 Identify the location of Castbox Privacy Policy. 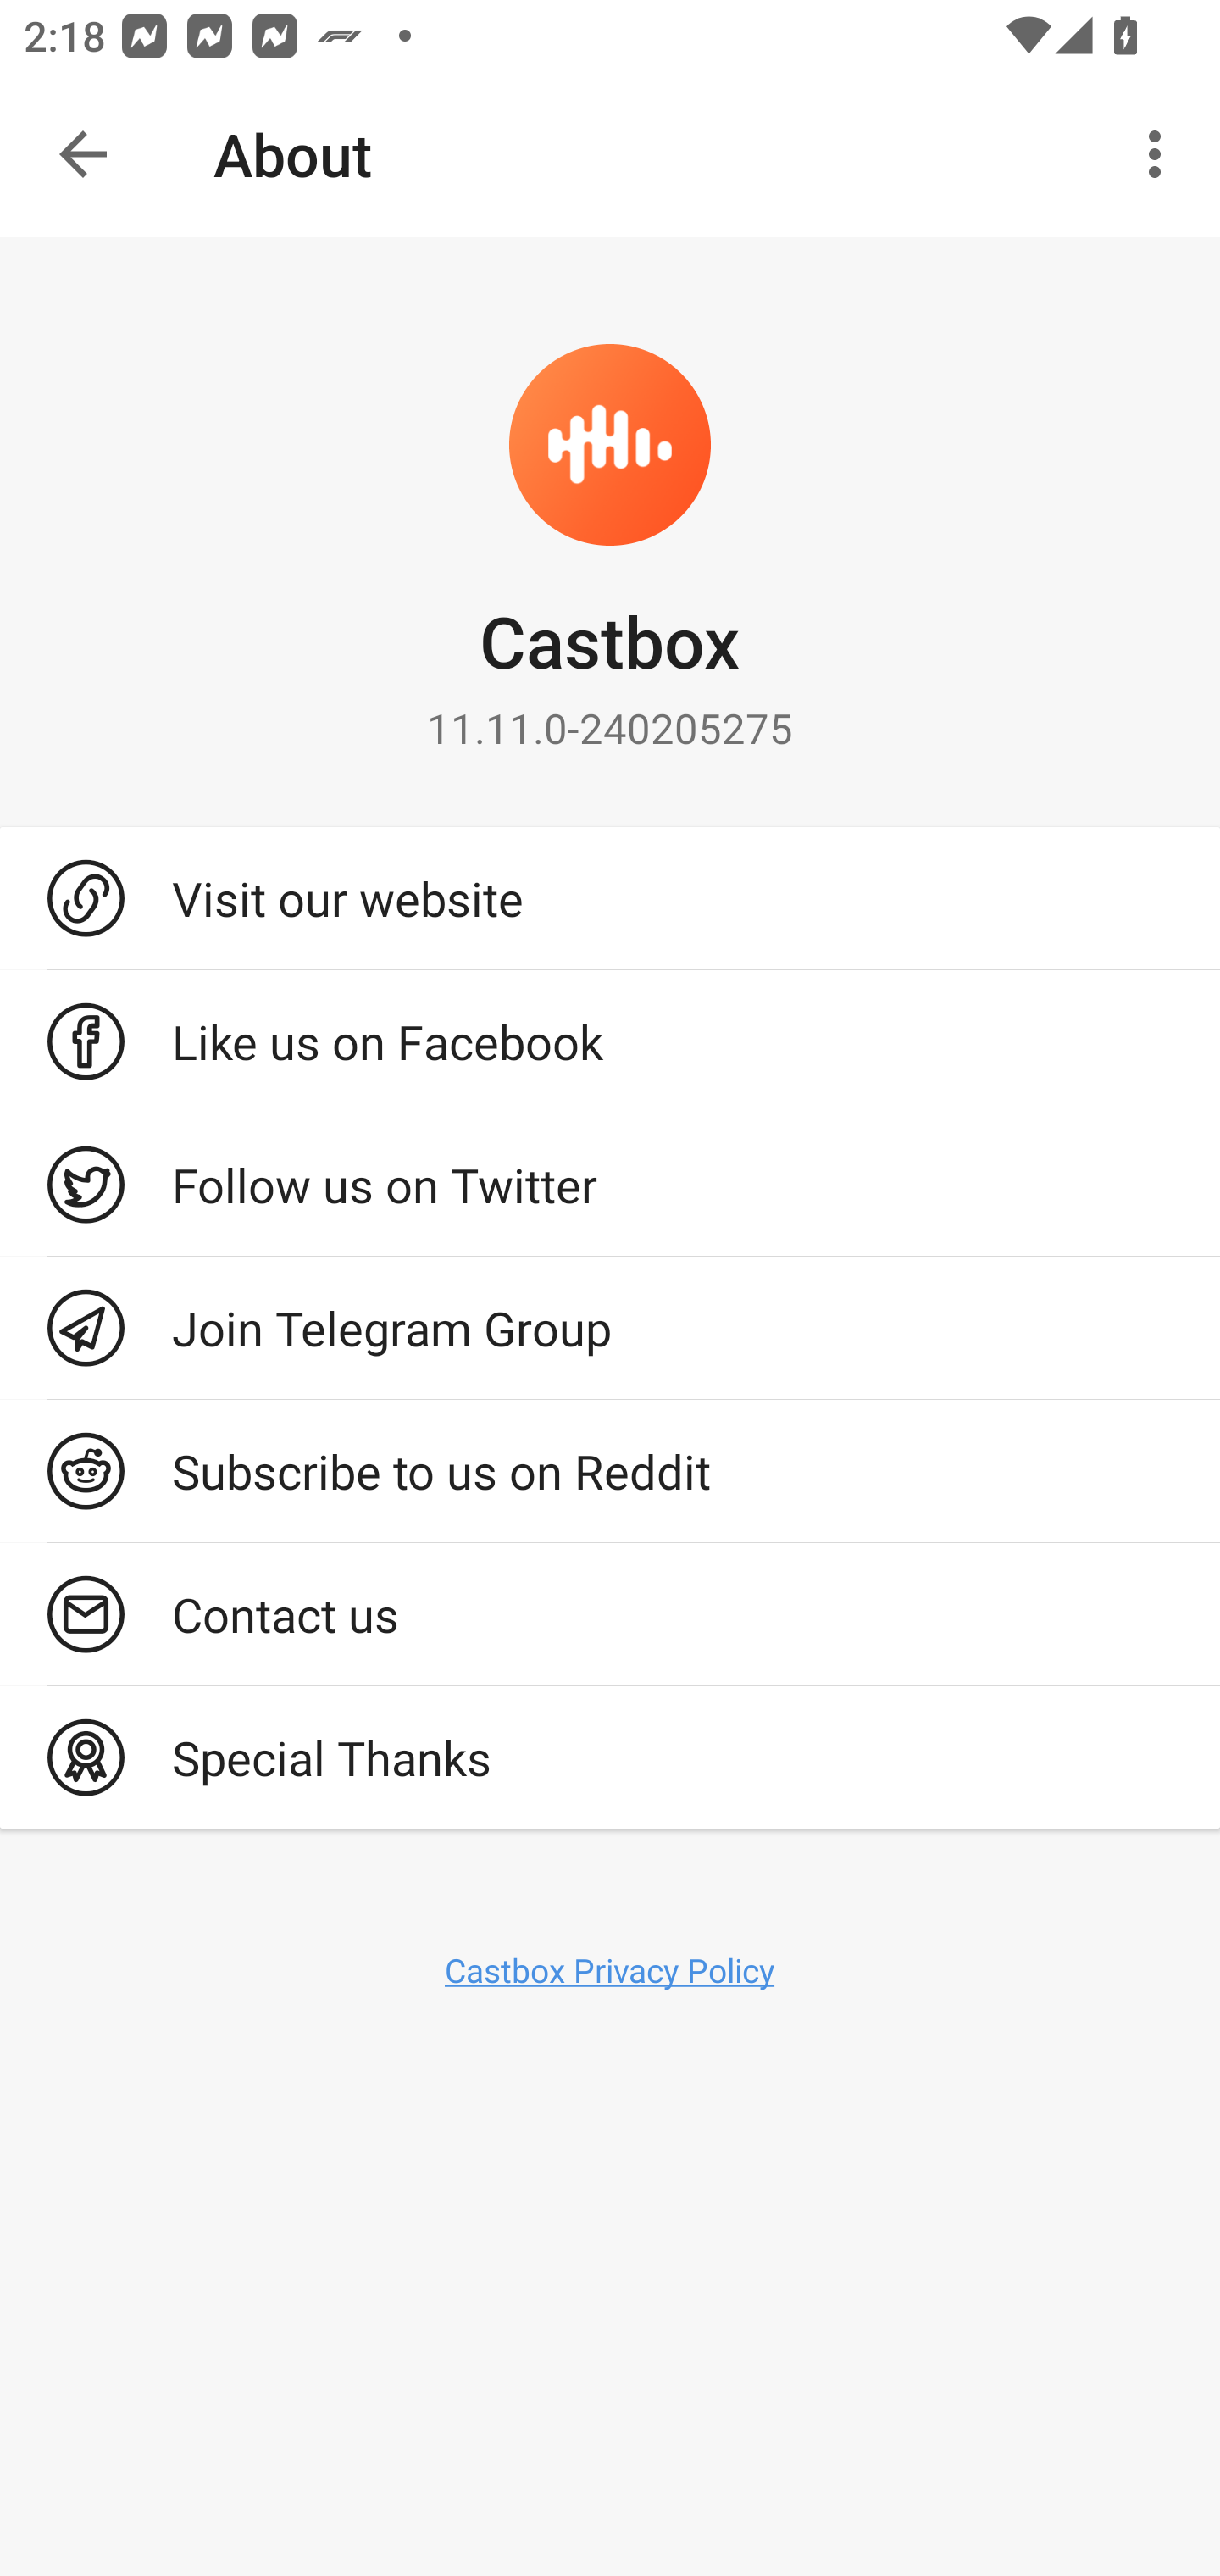
(610, 1969).